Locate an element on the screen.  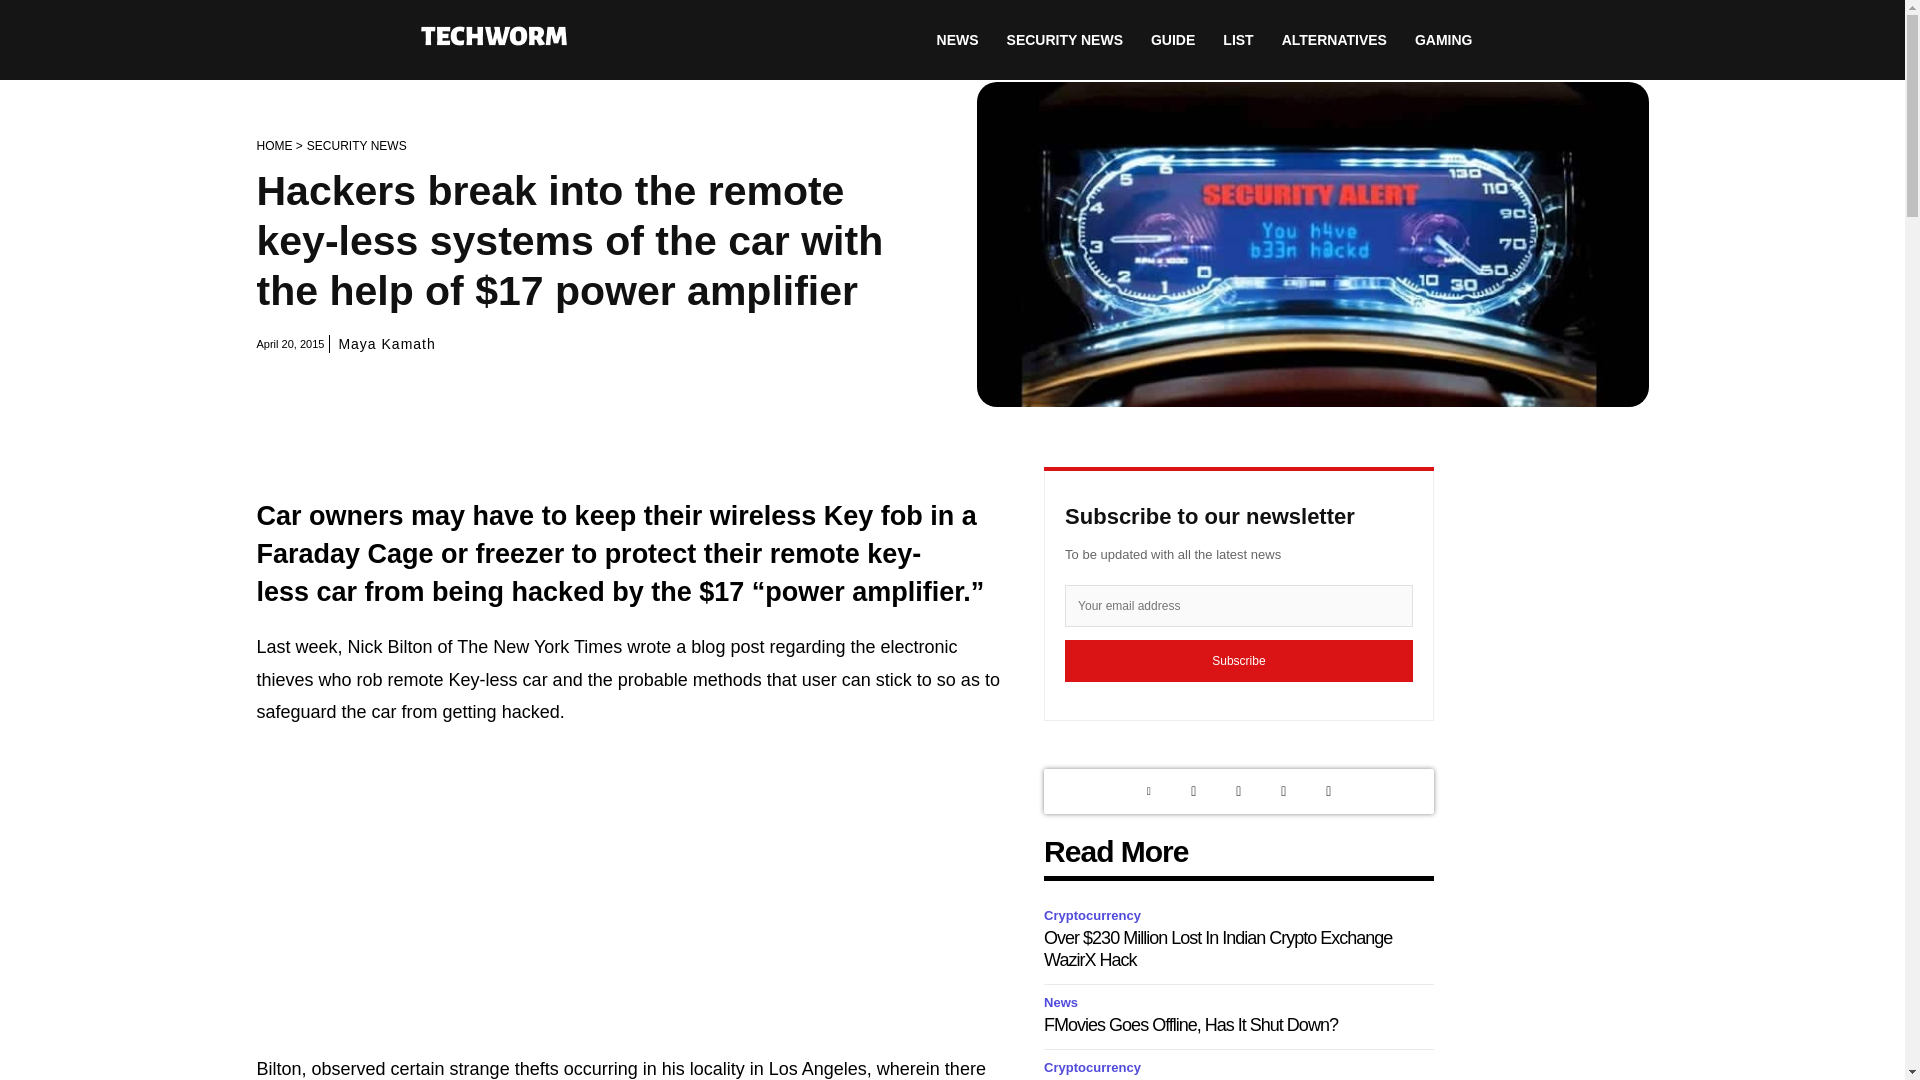
Subscribe is located at coordinates (1239, 660).